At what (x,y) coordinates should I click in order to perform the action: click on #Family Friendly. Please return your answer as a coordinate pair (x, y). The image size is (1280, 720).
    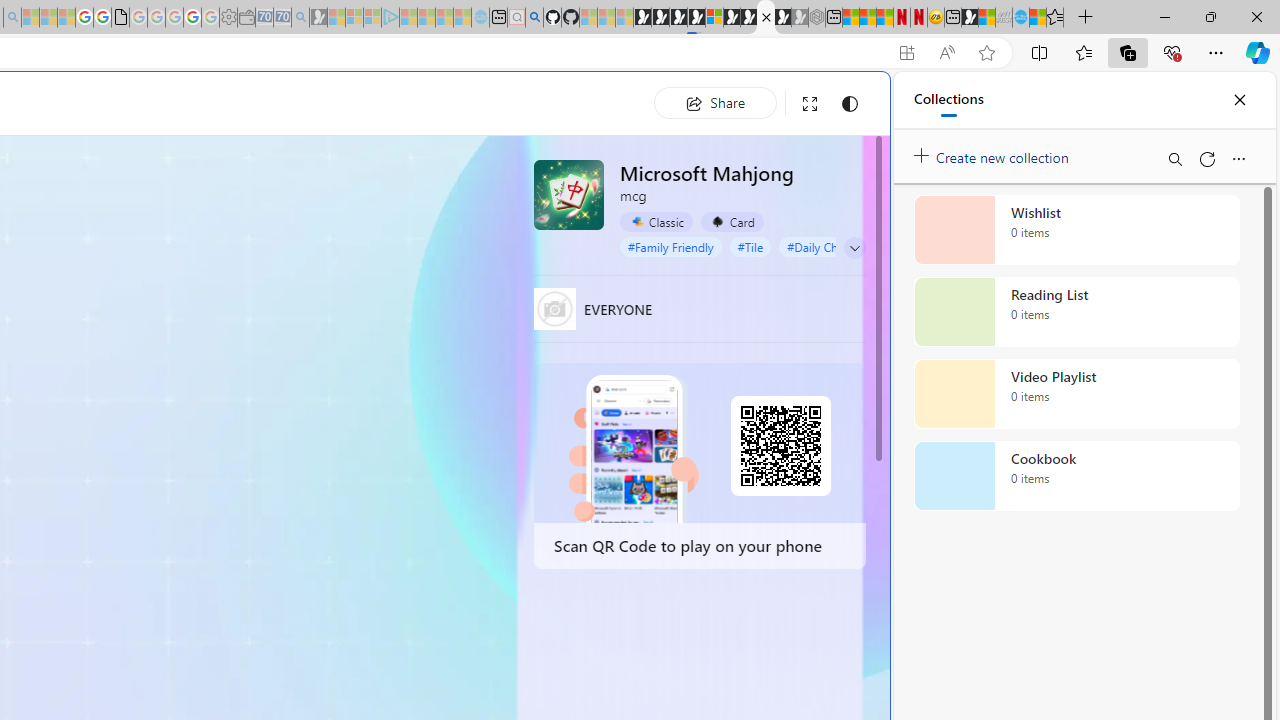
    Looking at the image, I should click on (670, 246).